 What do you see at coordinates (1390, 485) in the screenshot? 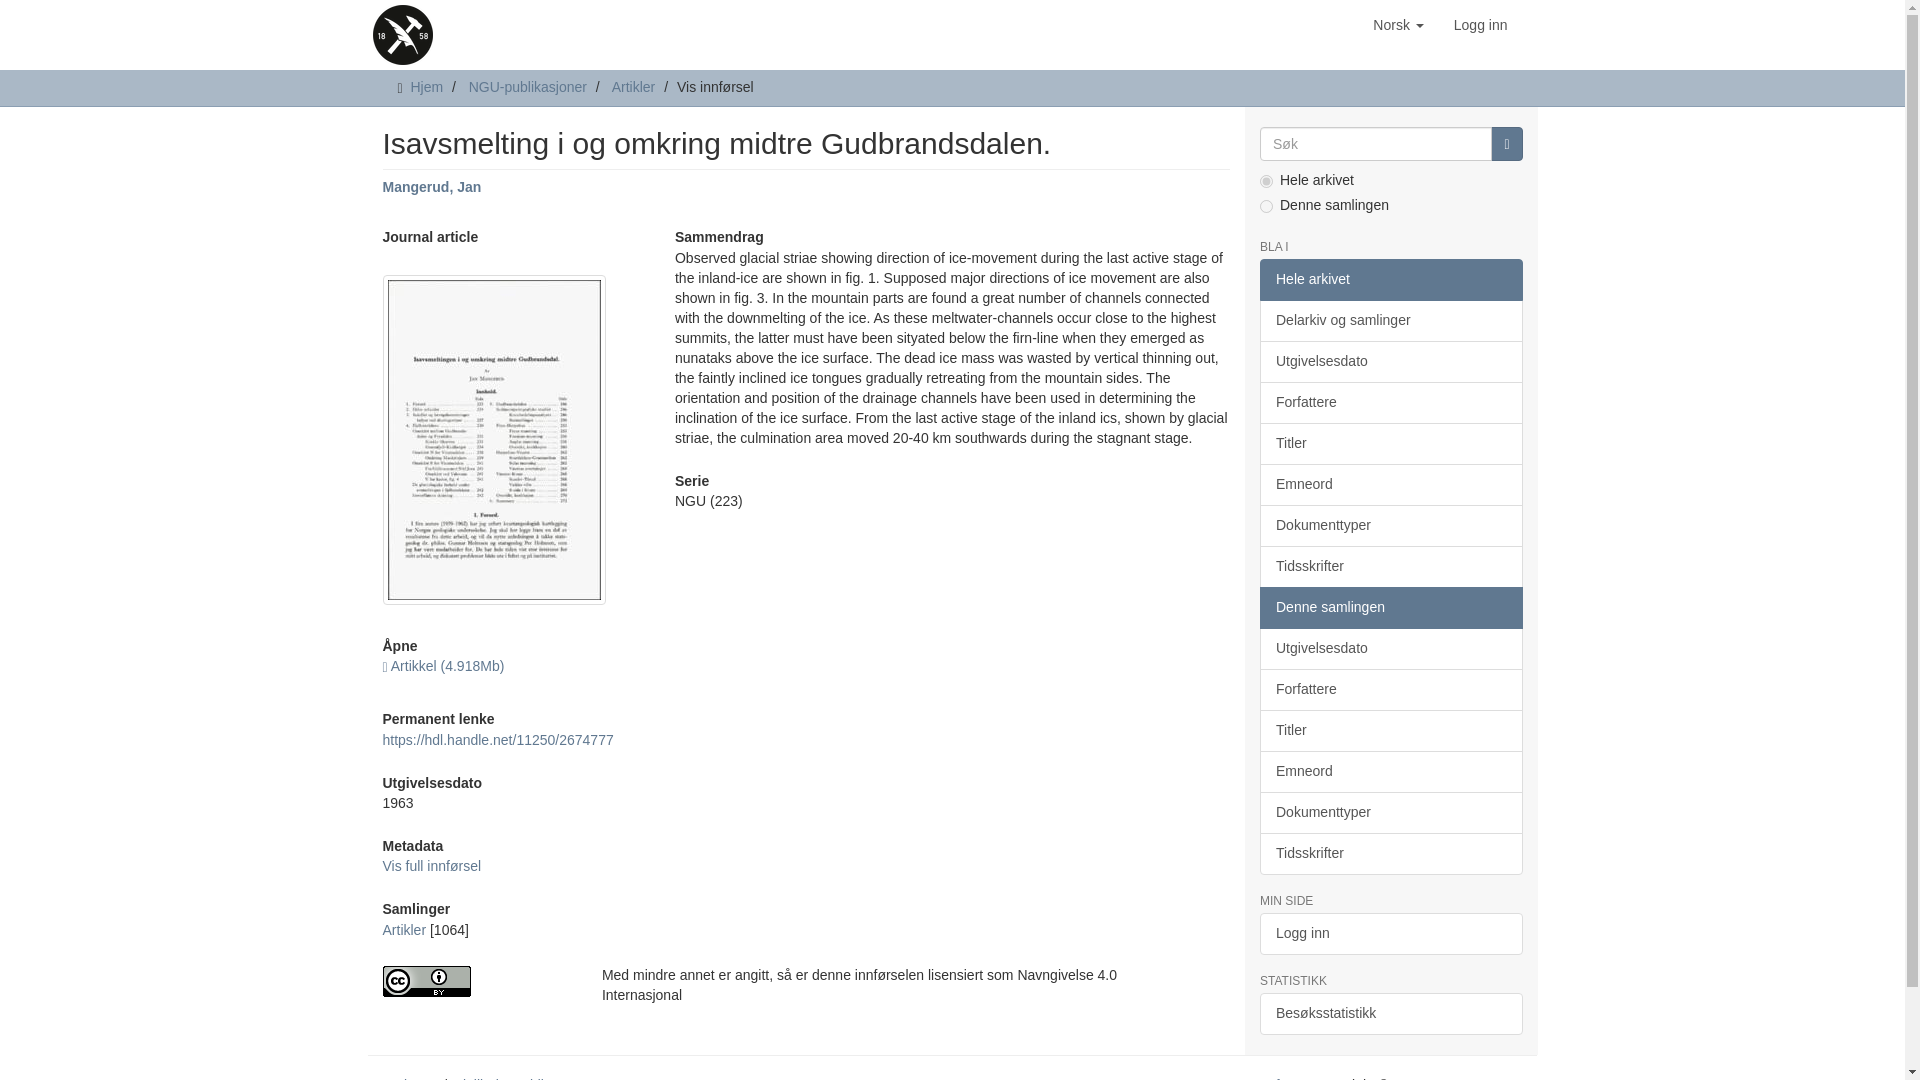
I see `Emneord` at bounding box center [1390, 485].